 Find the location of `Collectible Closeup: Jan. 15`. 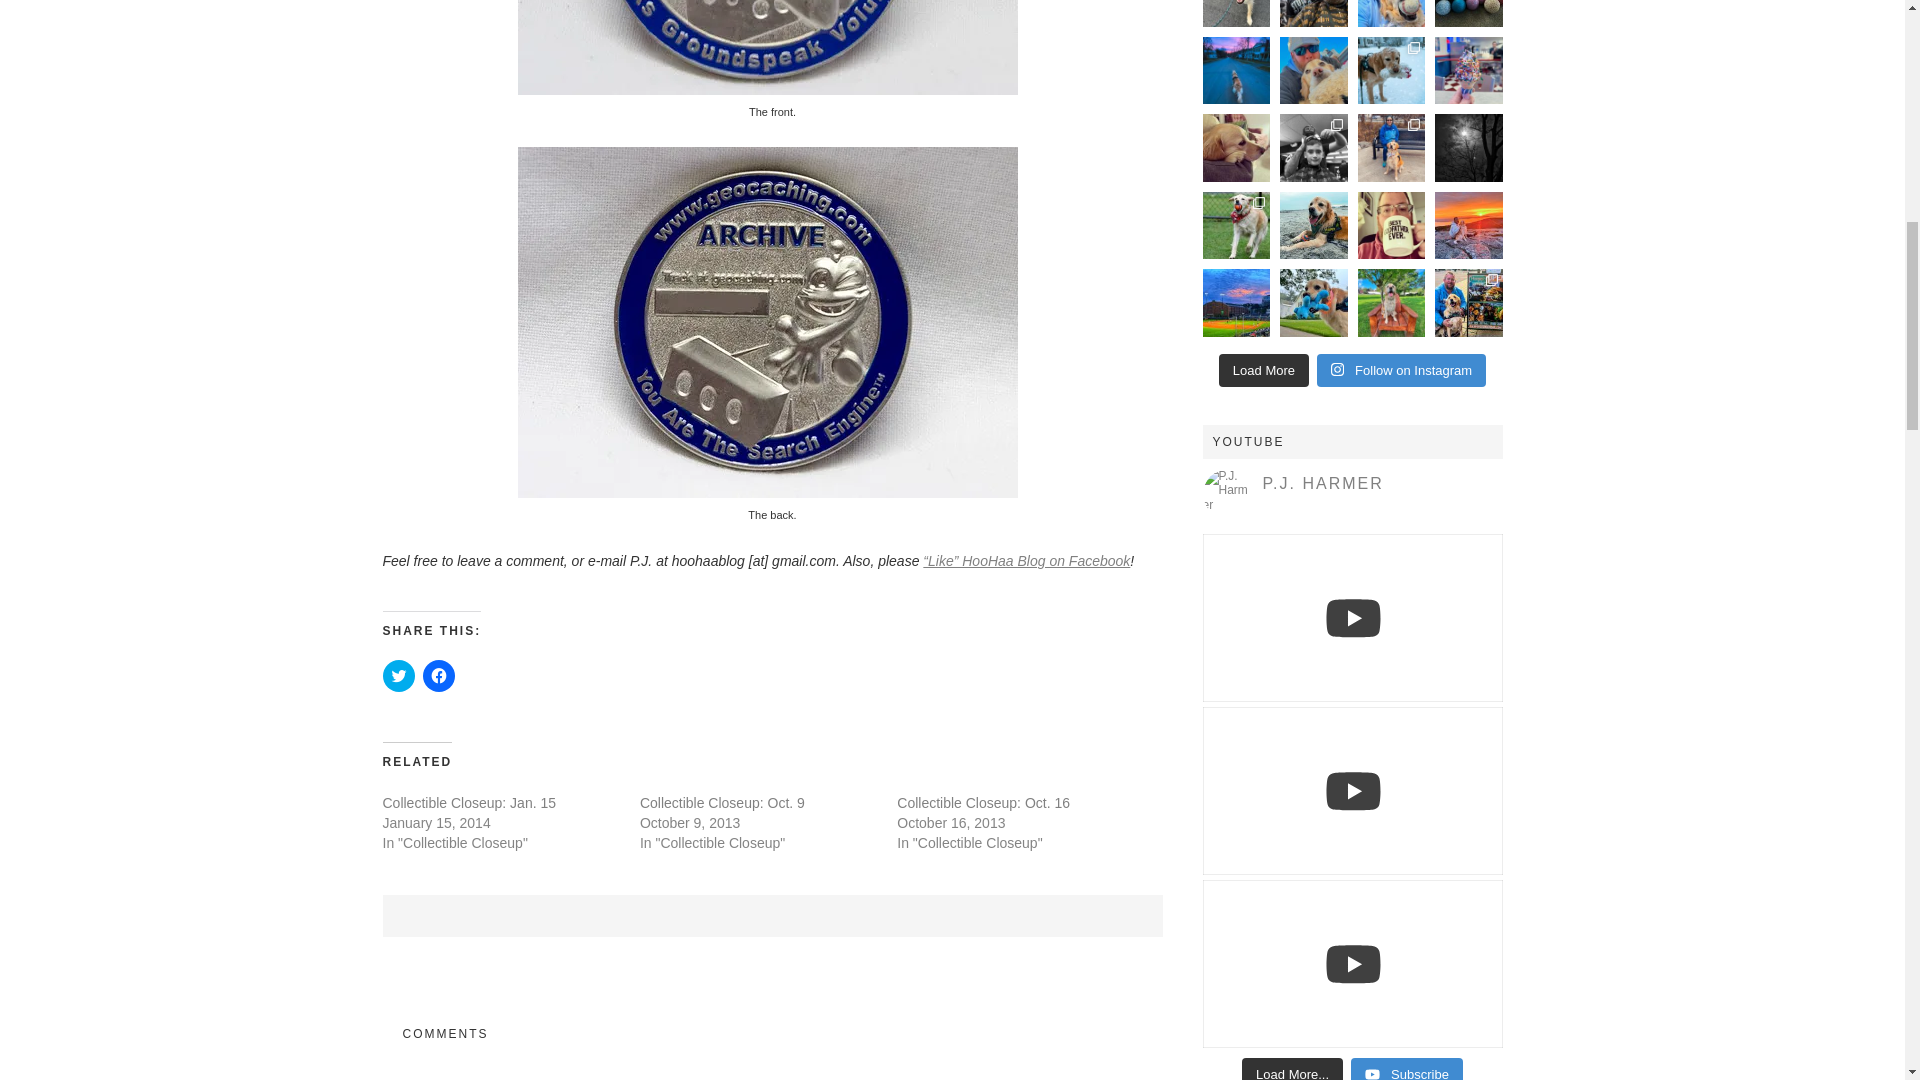

Collectible Closeup: Jan. 15 is located at coordinates (469, 802).